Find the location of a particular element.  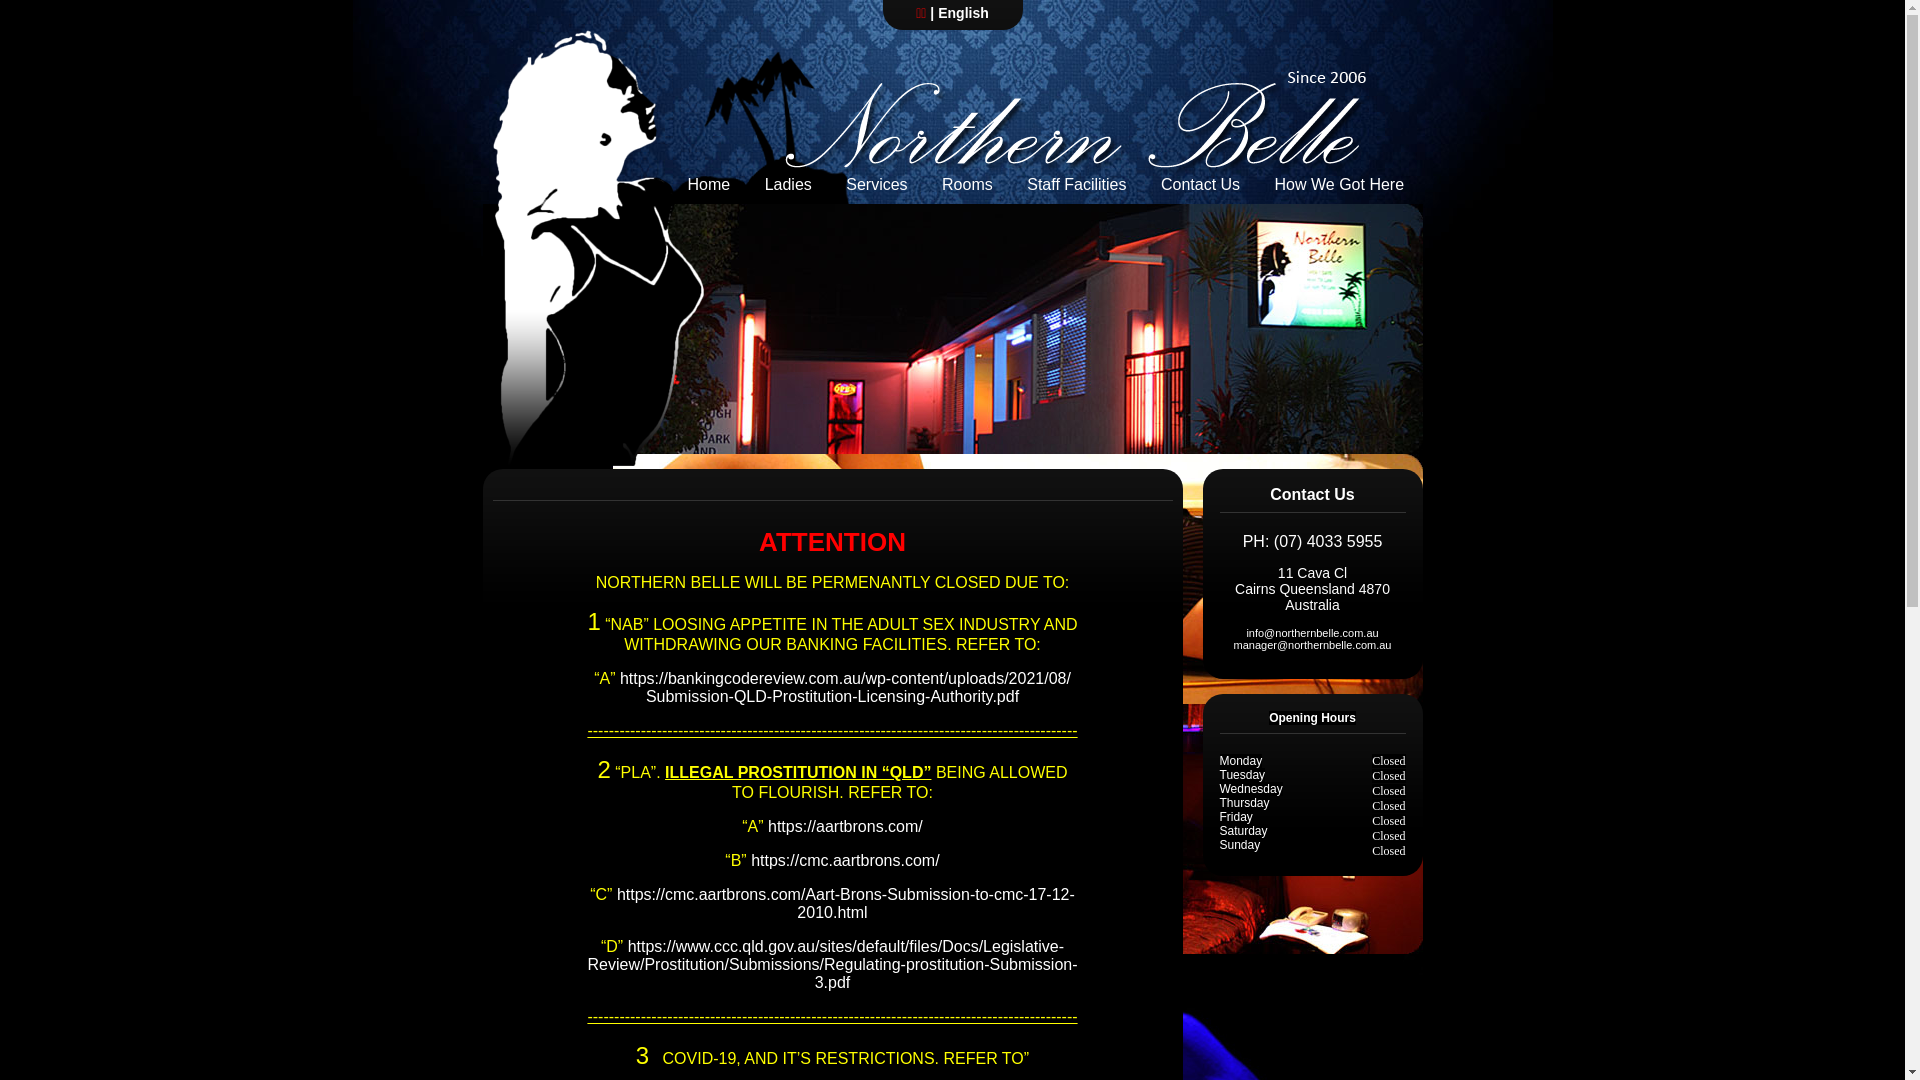

Home is located at coordinates (708, 180).